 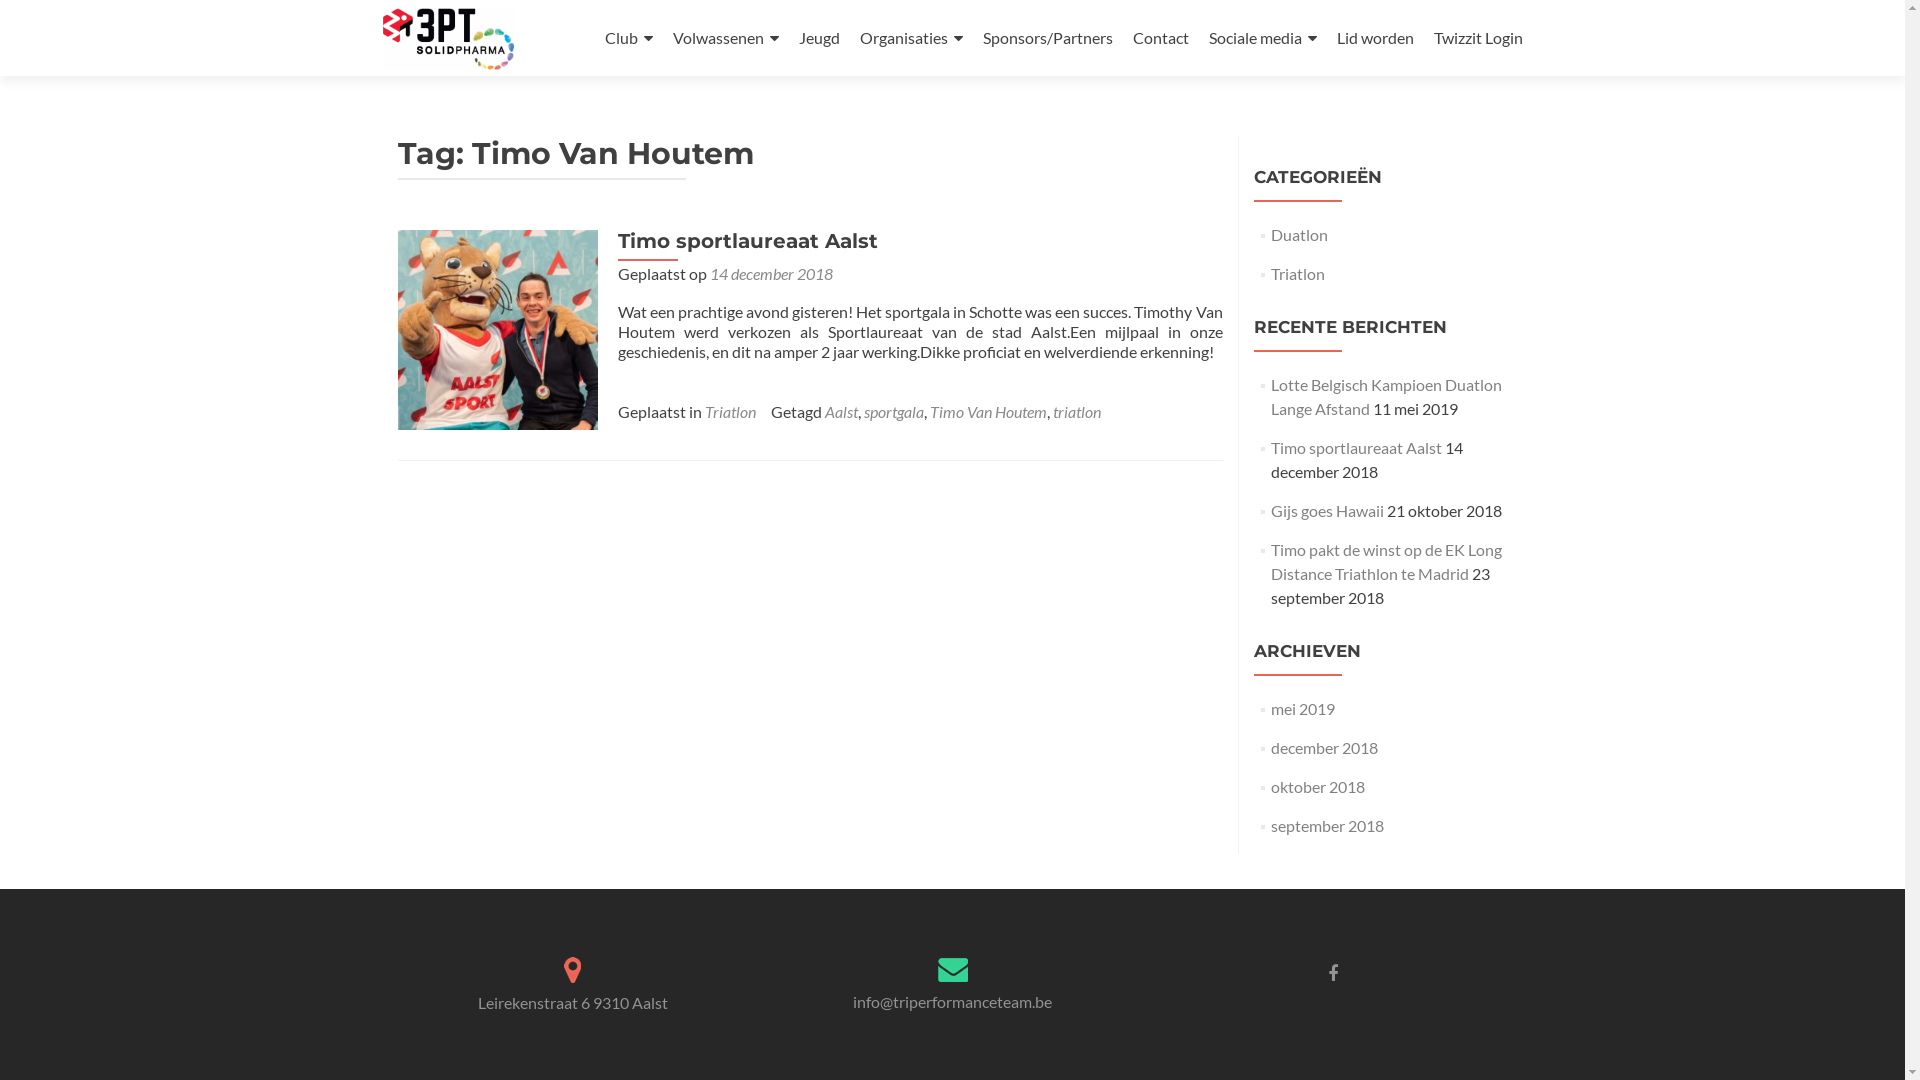 I want to click on september 2018, so click(x=1328, y=826).